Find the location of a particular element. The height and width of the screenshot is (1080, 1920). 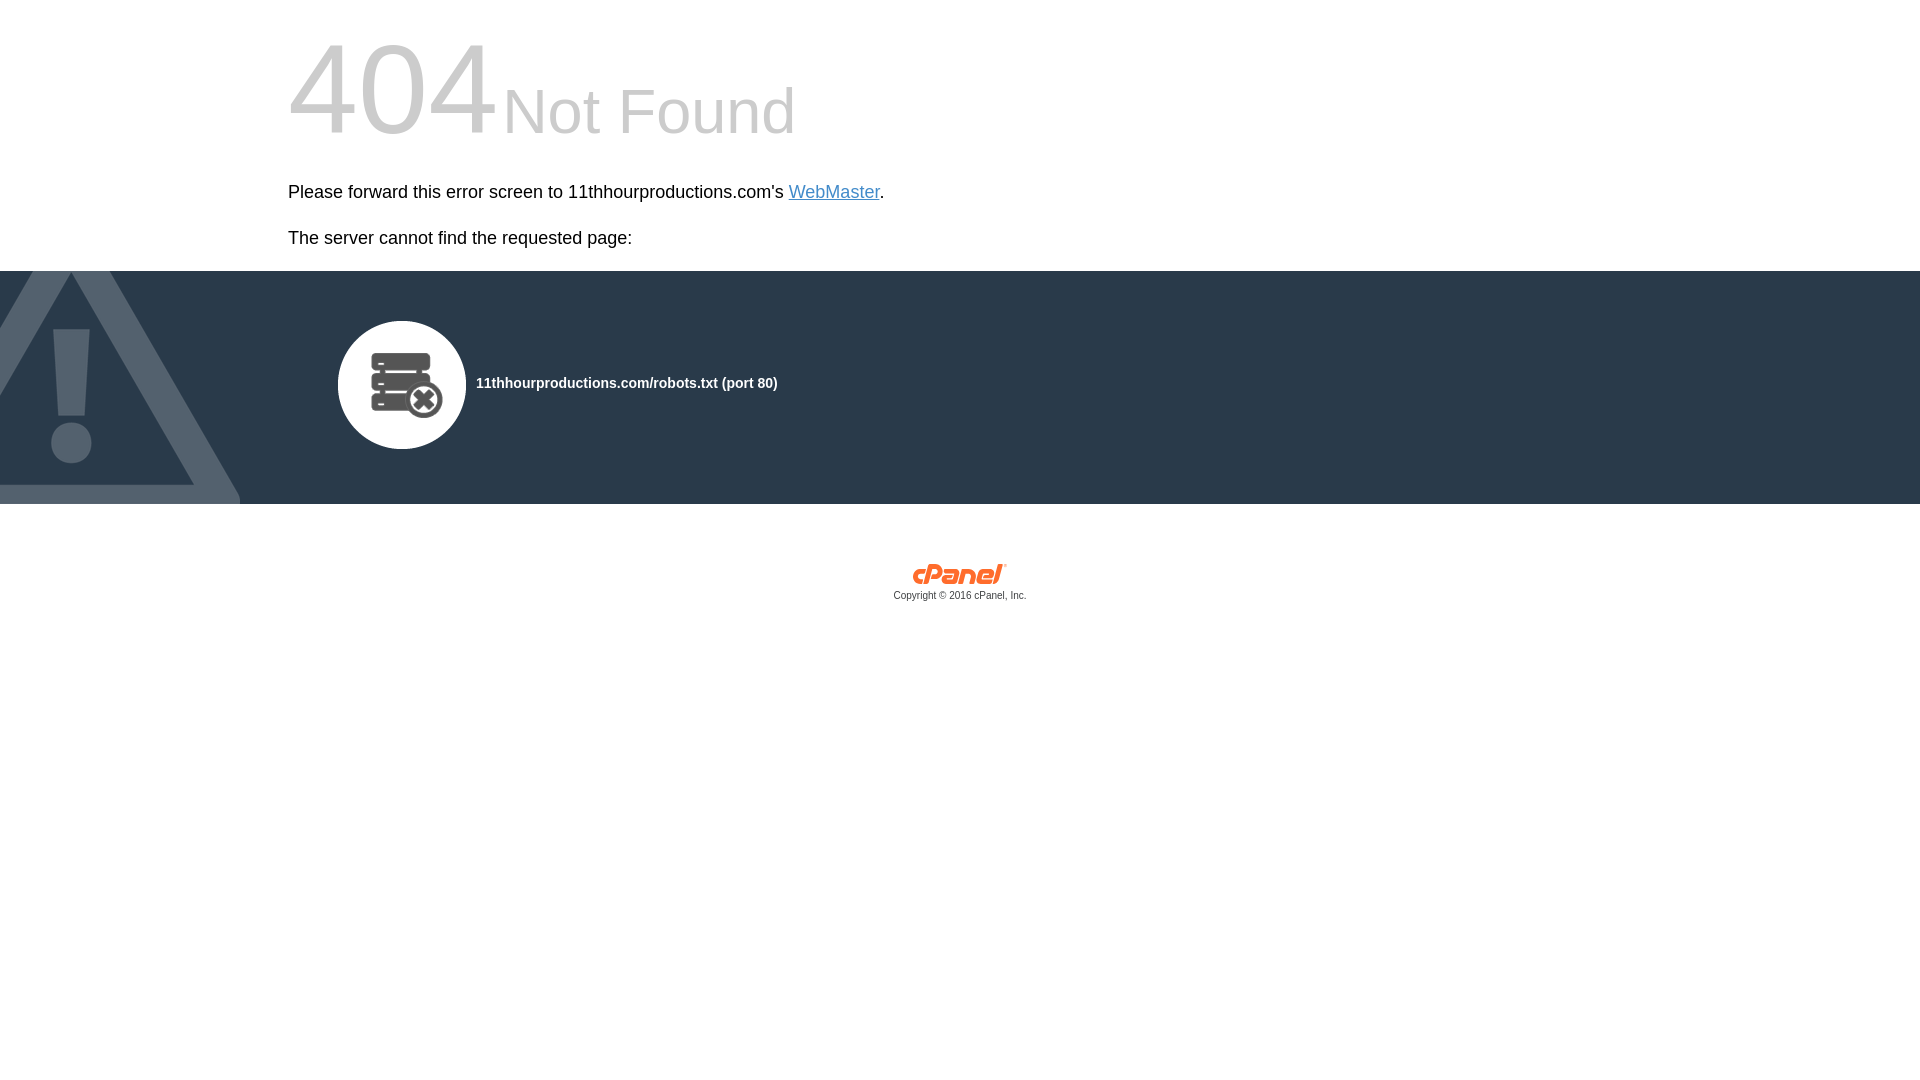

WebMaster is located at coordinates (834, 192).